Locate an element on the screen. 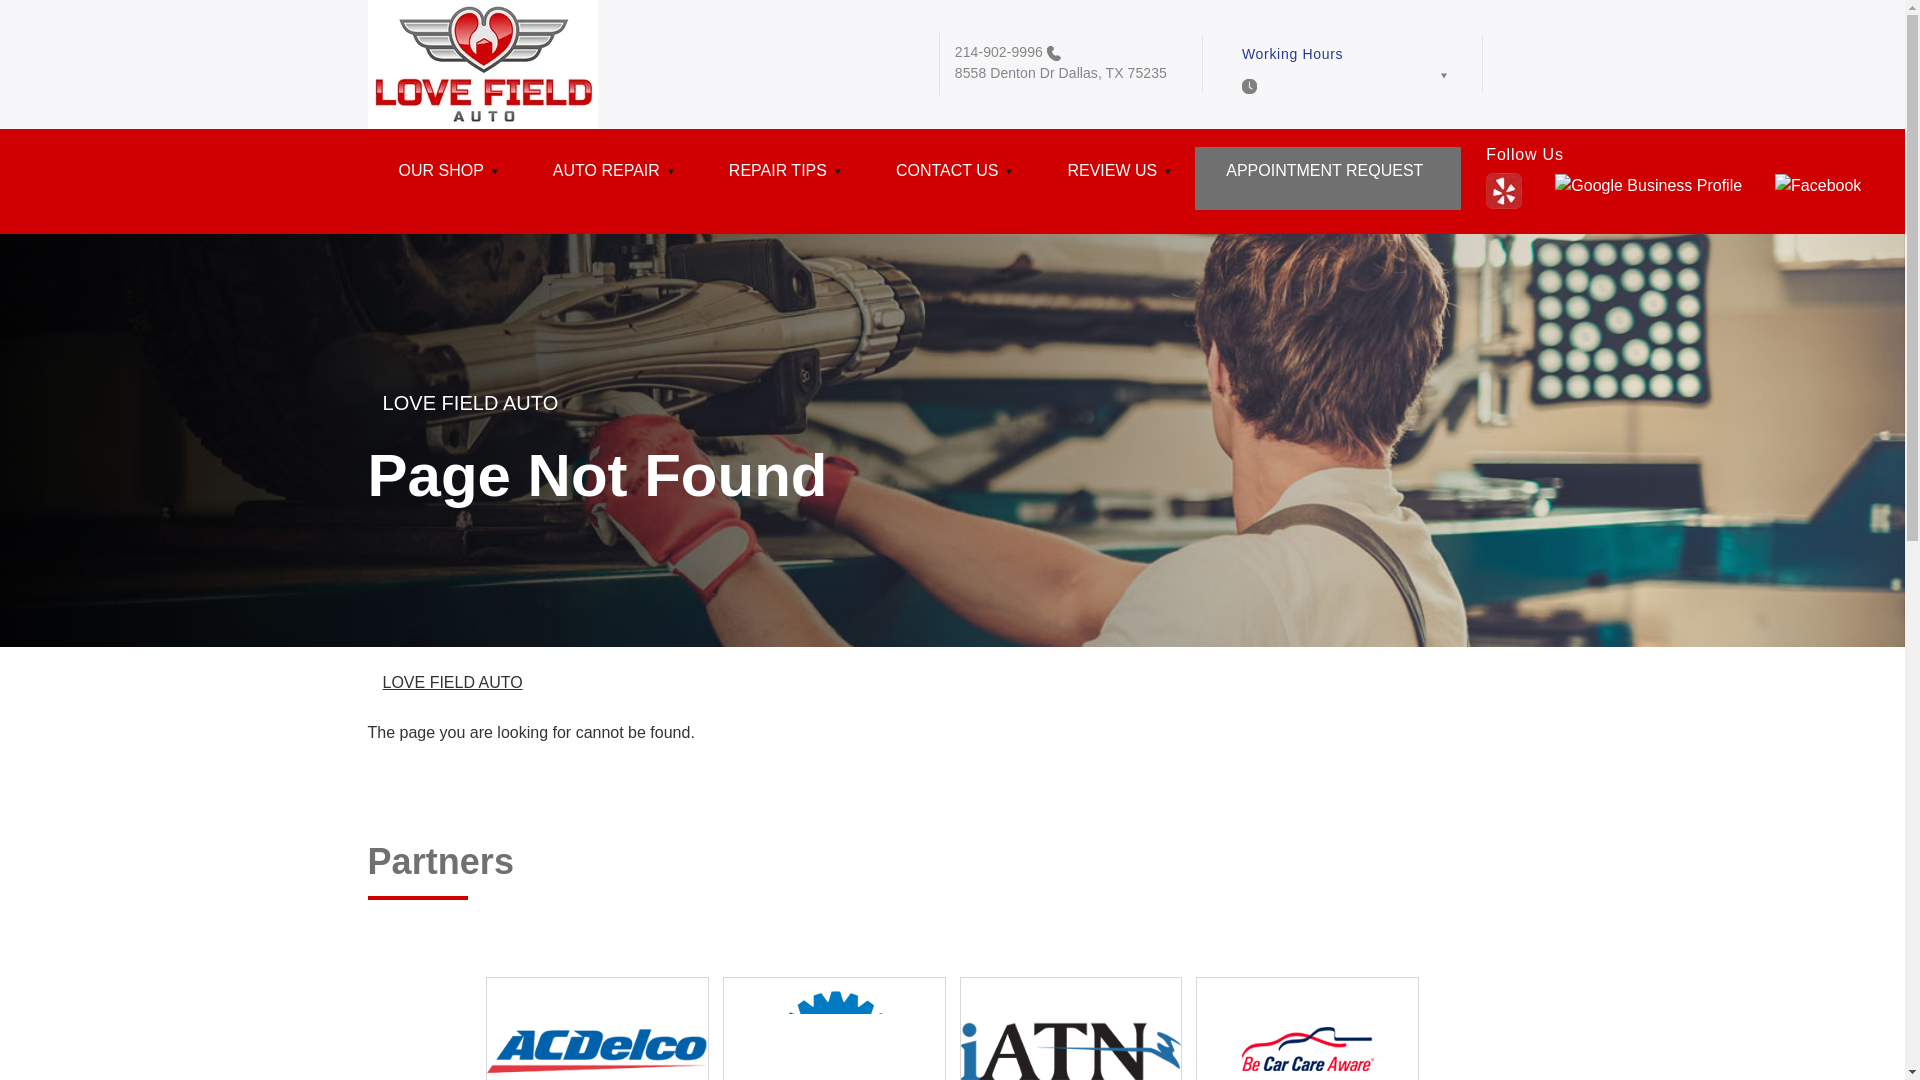  214-902-9996 is located at coordinates (998, 52).